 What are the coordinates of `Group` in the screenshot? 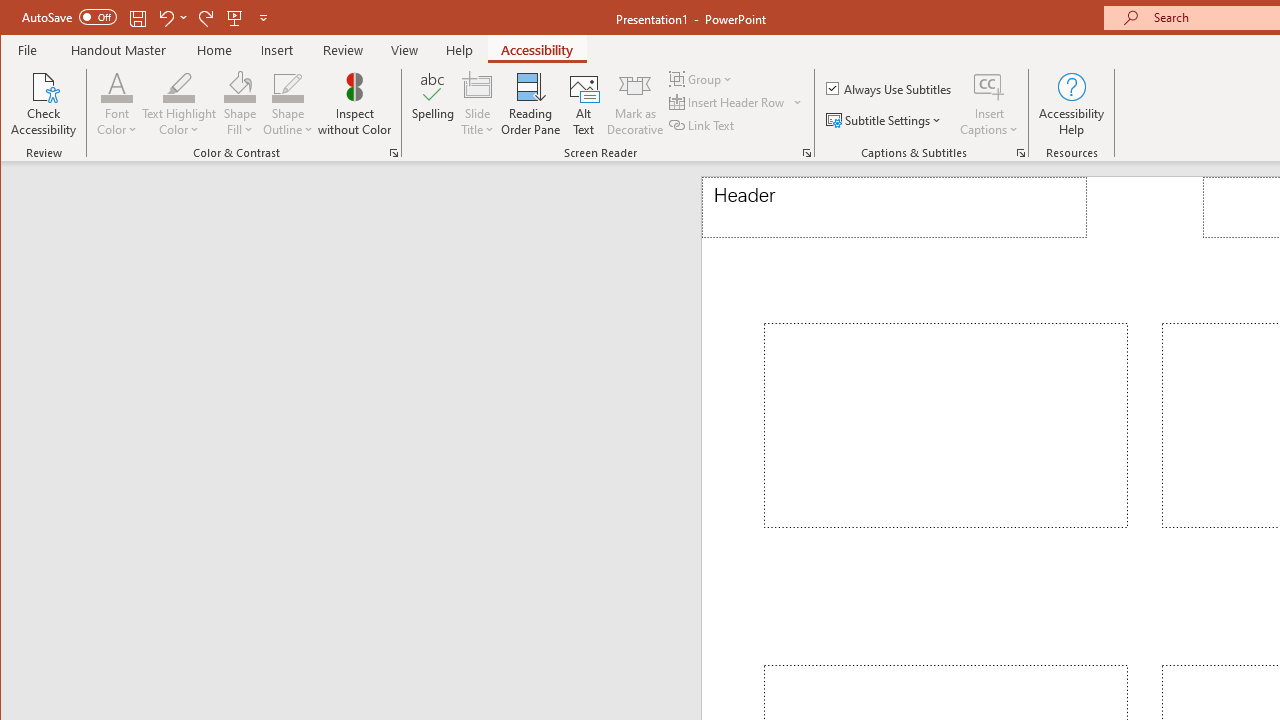 It's located at (702, 78).